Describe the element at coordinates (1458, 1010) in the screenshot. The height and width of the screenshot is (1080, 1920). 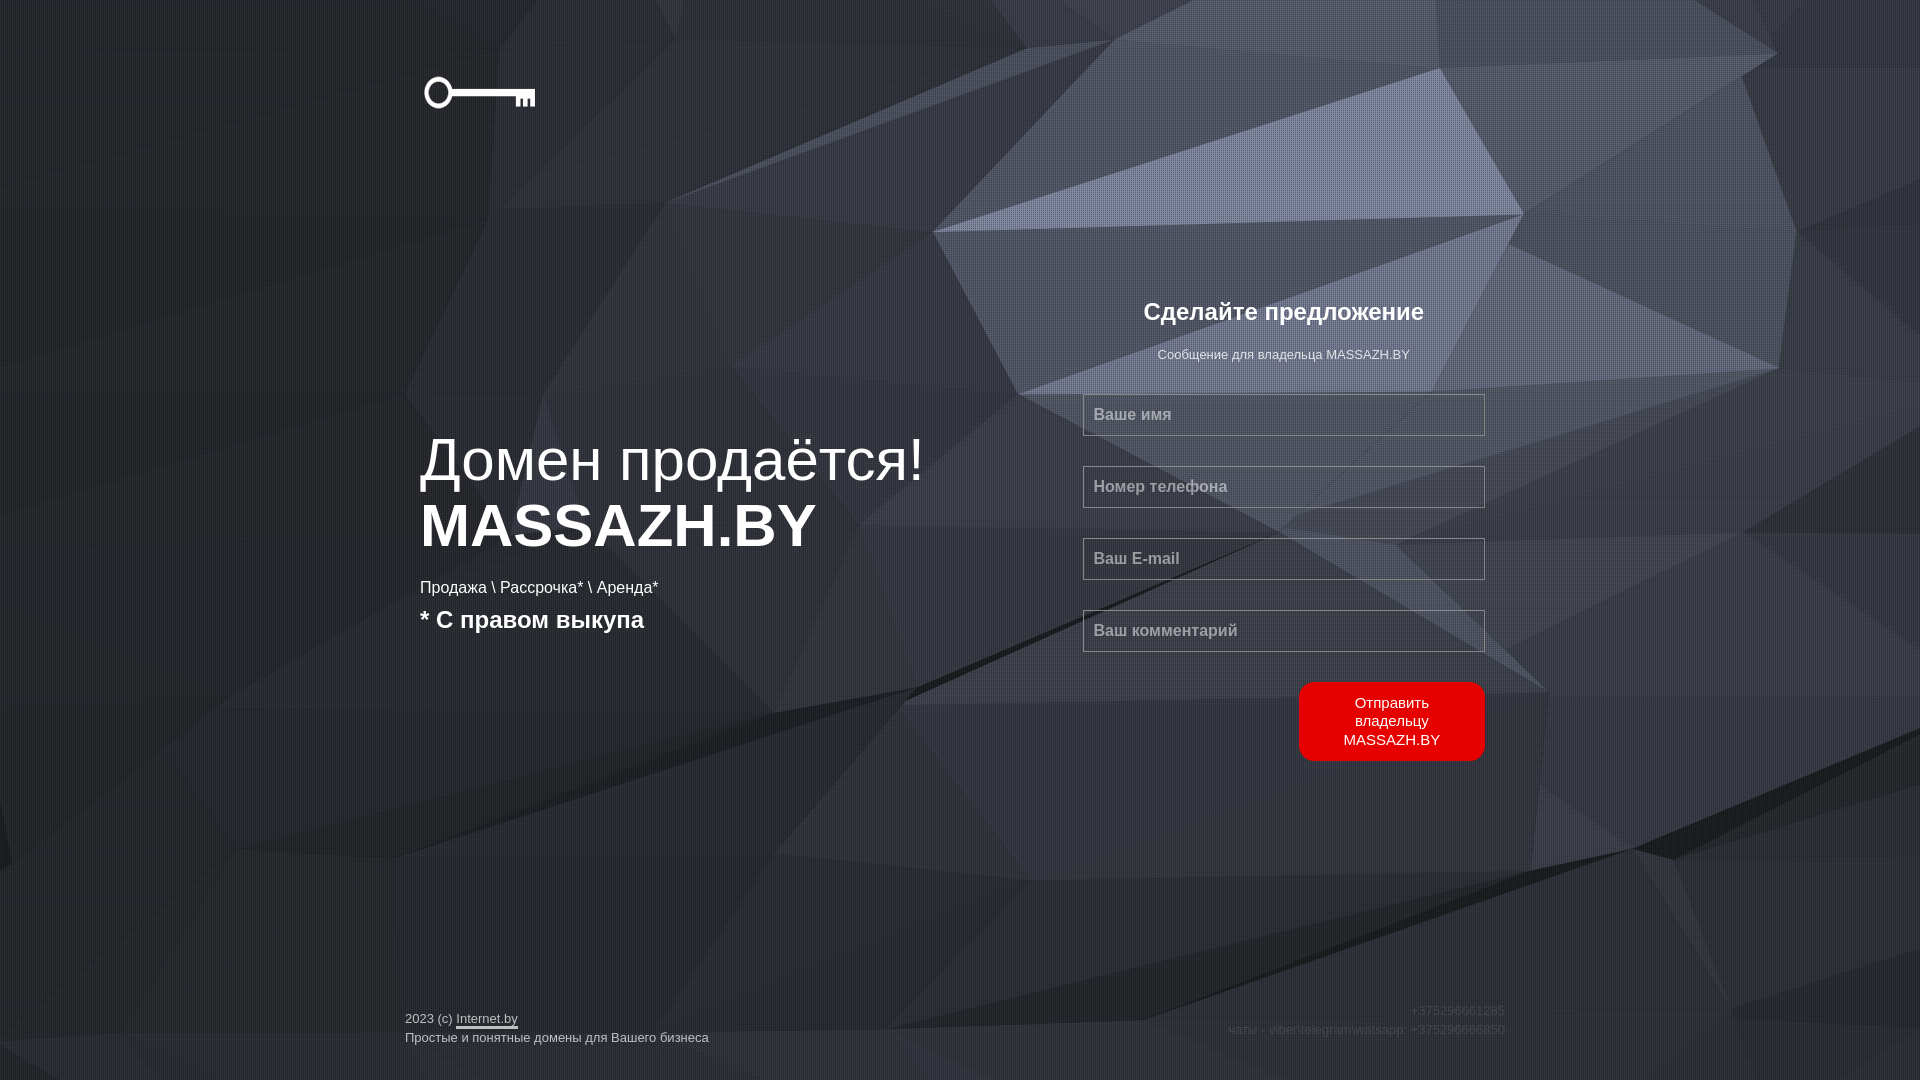
I see `+375296661285` at that location.